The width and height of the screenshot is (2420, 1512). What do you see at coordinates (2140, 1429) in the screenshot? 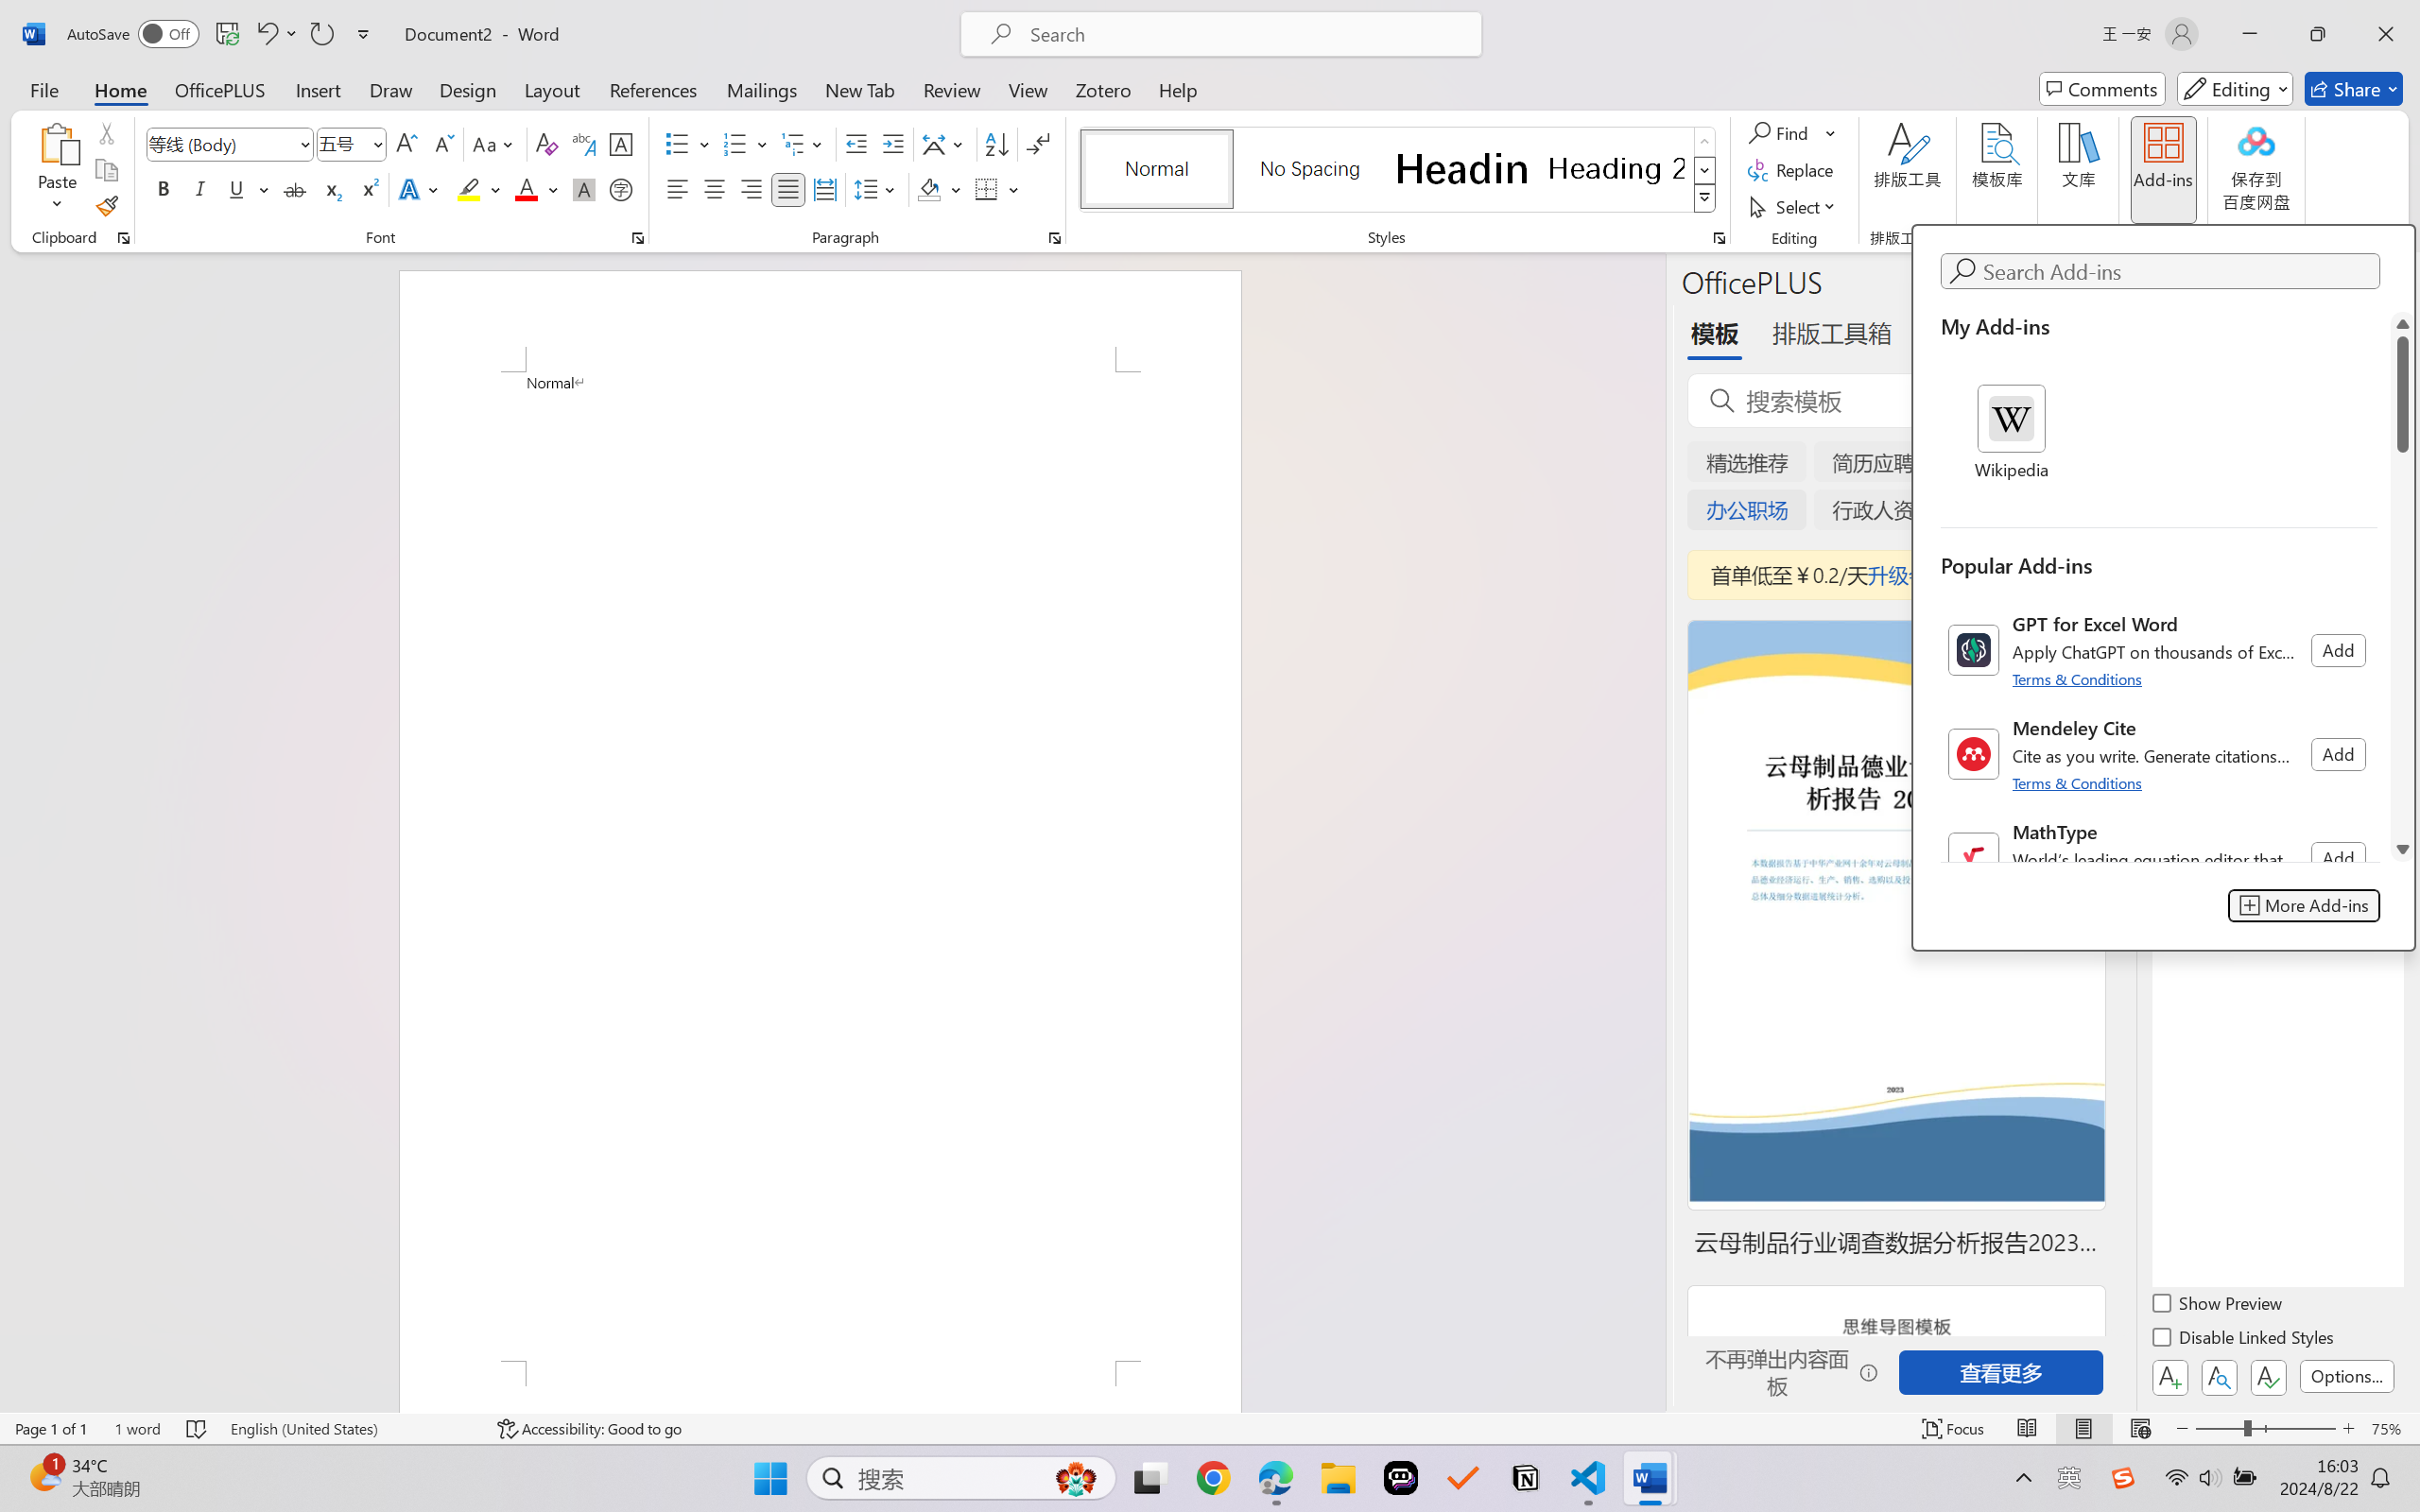
I see `Web Layout` at bounding box center [2140, 1429].